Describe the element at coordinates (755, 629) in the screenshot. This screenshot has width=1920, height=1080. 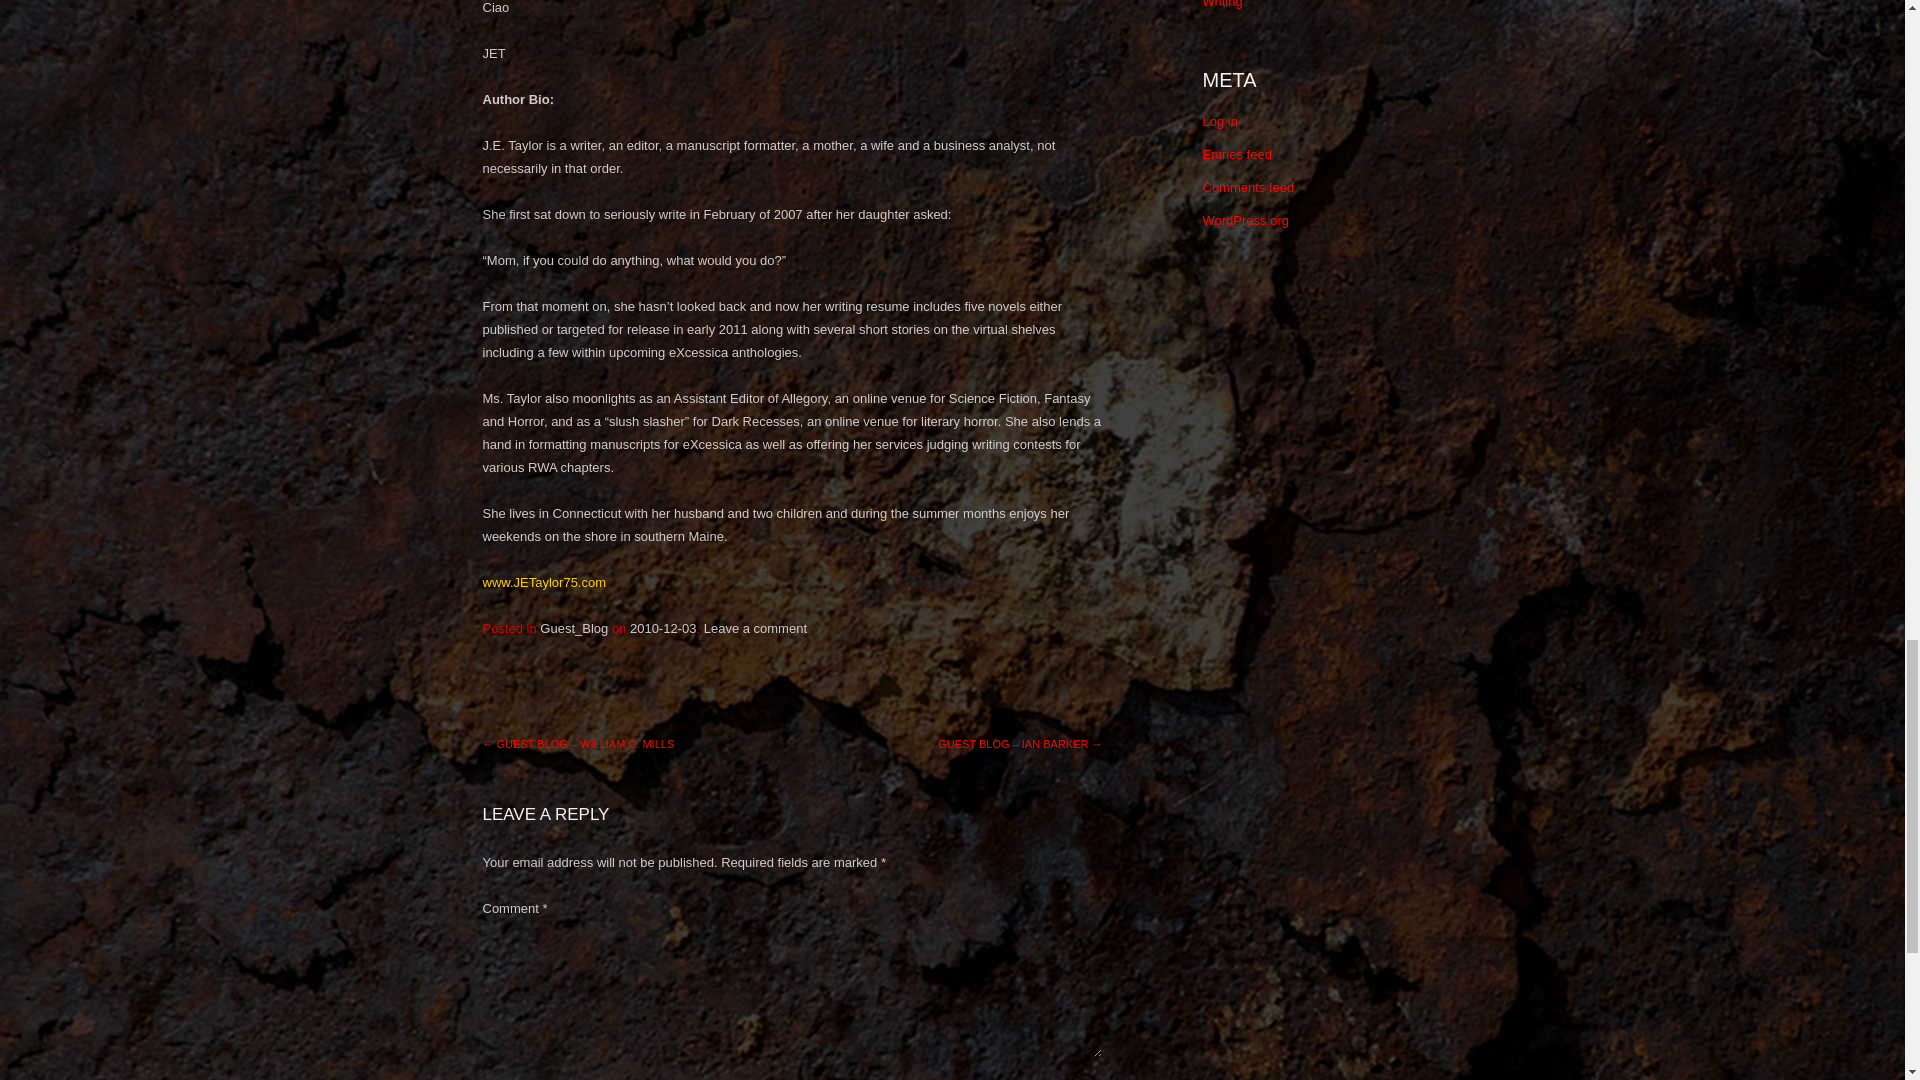
I see `Leave a comment` at that location.